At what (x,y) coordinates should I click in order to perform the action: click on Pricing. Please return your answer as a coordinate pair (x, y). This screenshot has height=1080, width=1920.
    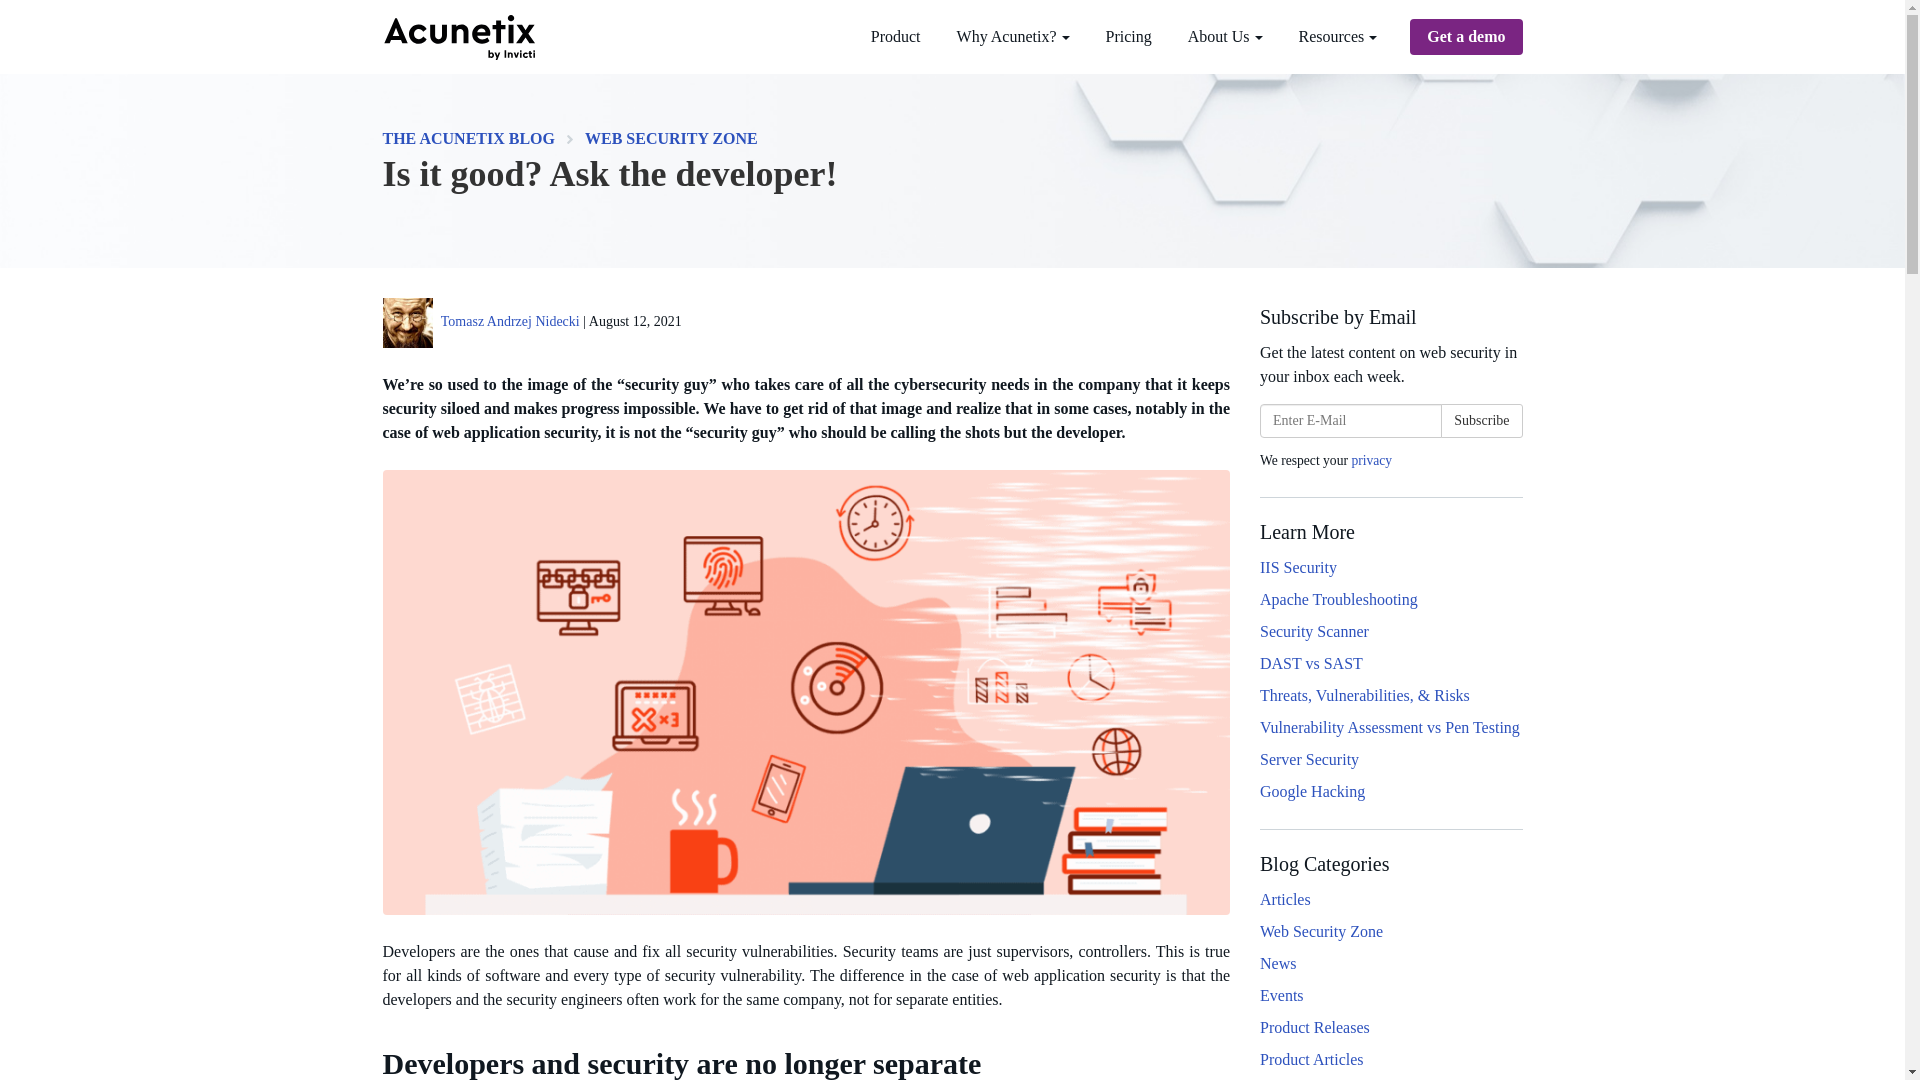
    Looking at the image, I should click on (1128, 37).